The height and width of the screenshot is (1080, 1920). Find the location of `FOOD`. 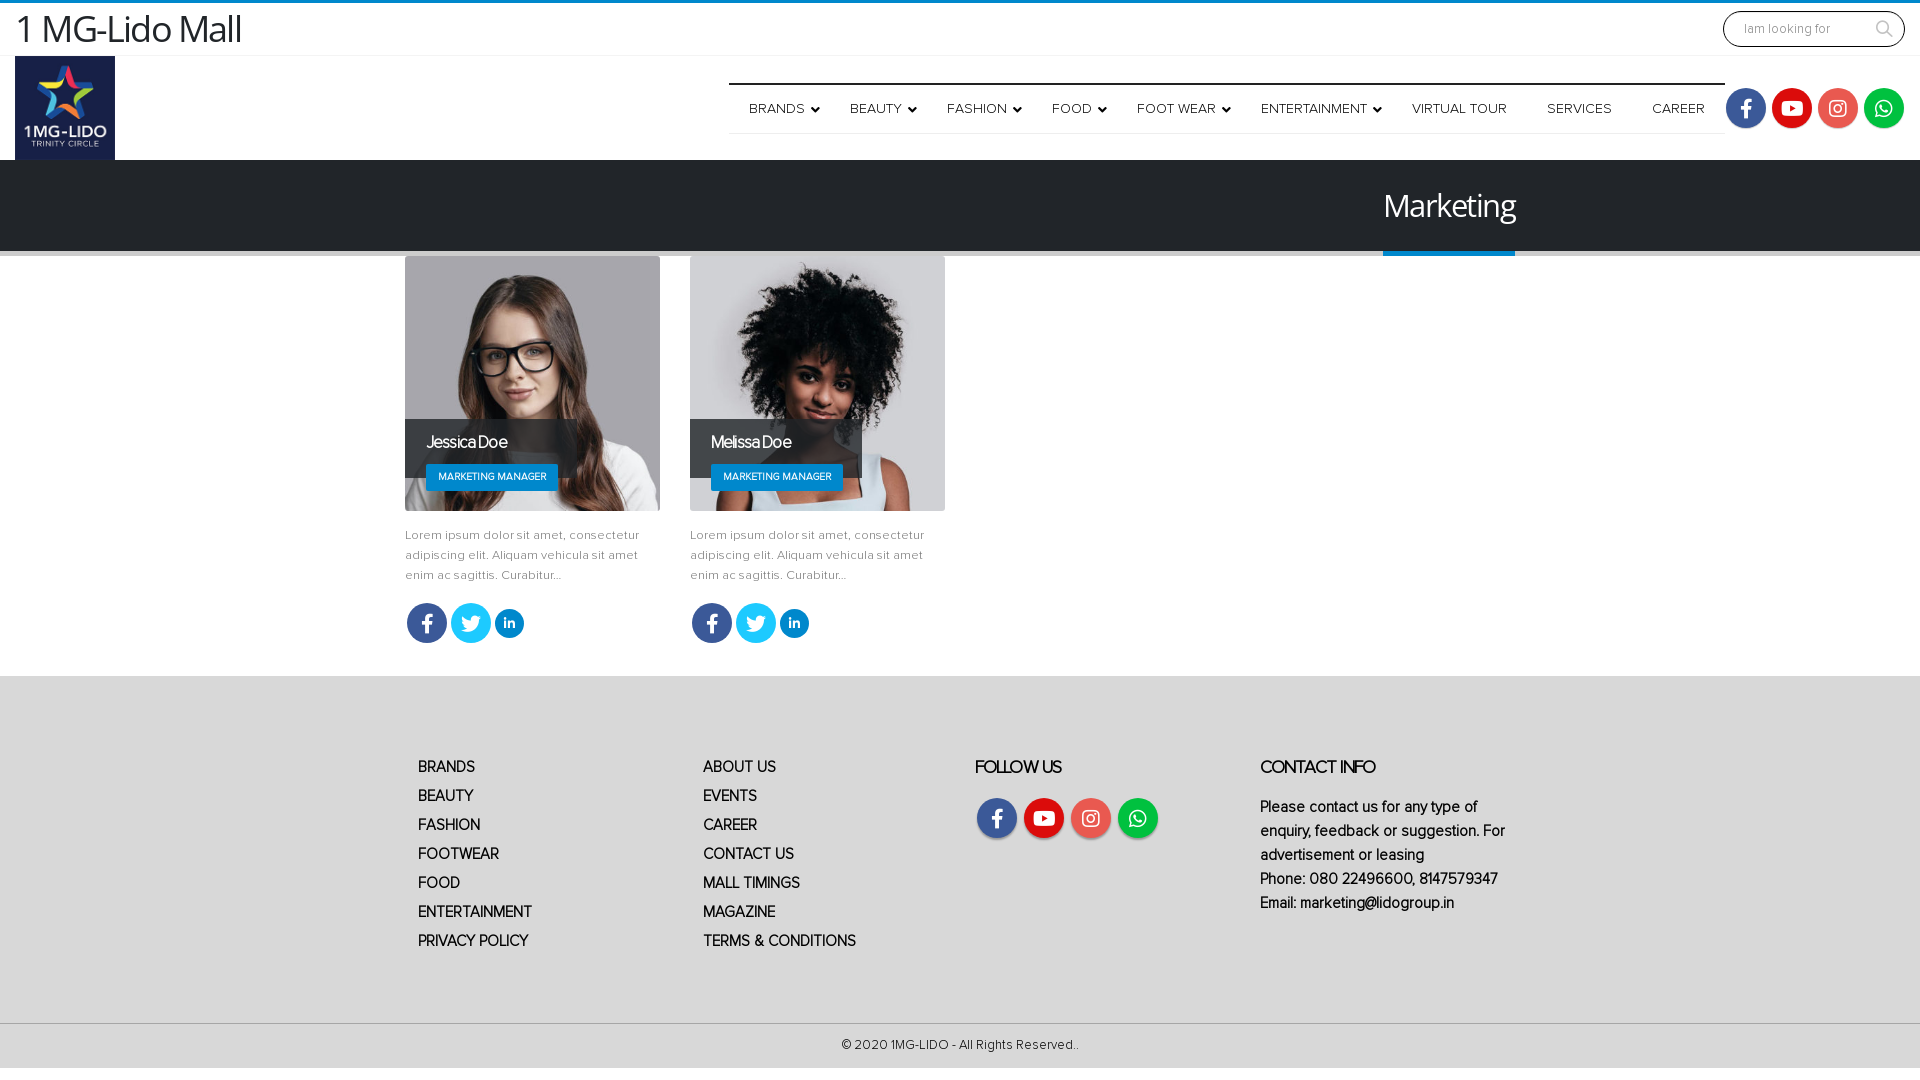

FOOD is located at coordinates (1074, 109).